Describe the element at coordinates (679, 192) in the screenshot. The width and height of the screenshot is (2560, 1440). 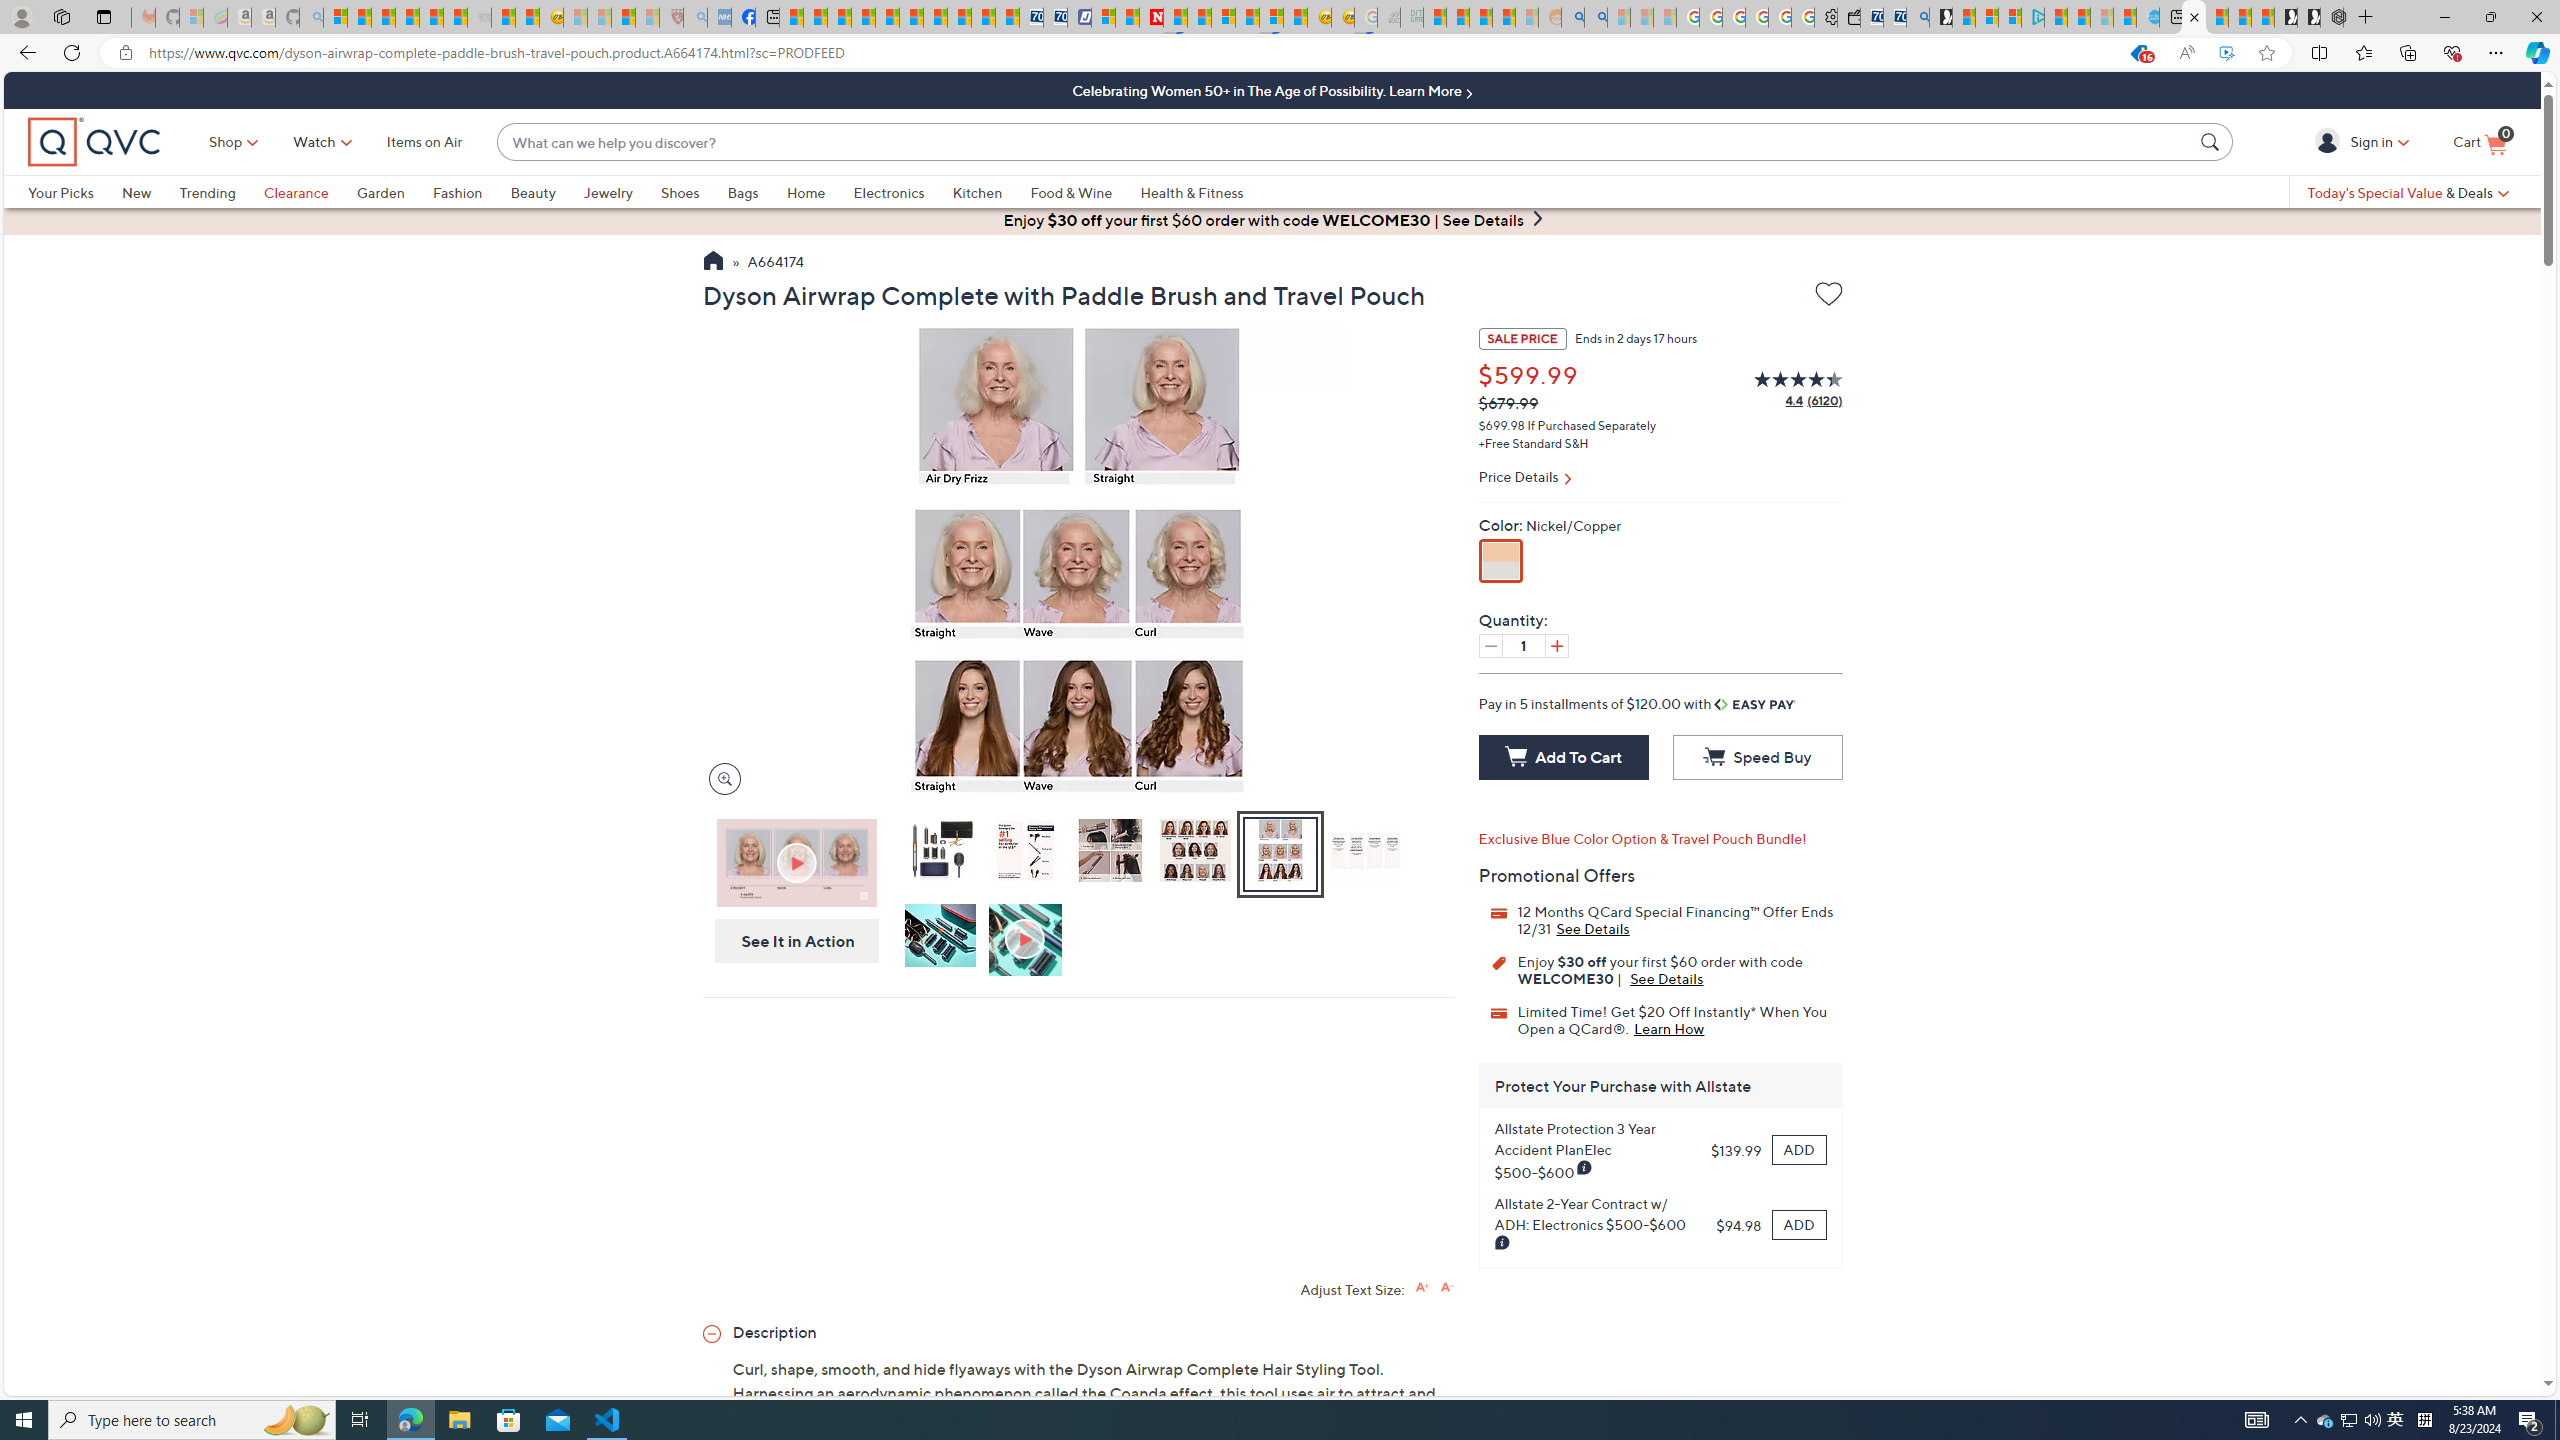
I see `Shoes` at that location.